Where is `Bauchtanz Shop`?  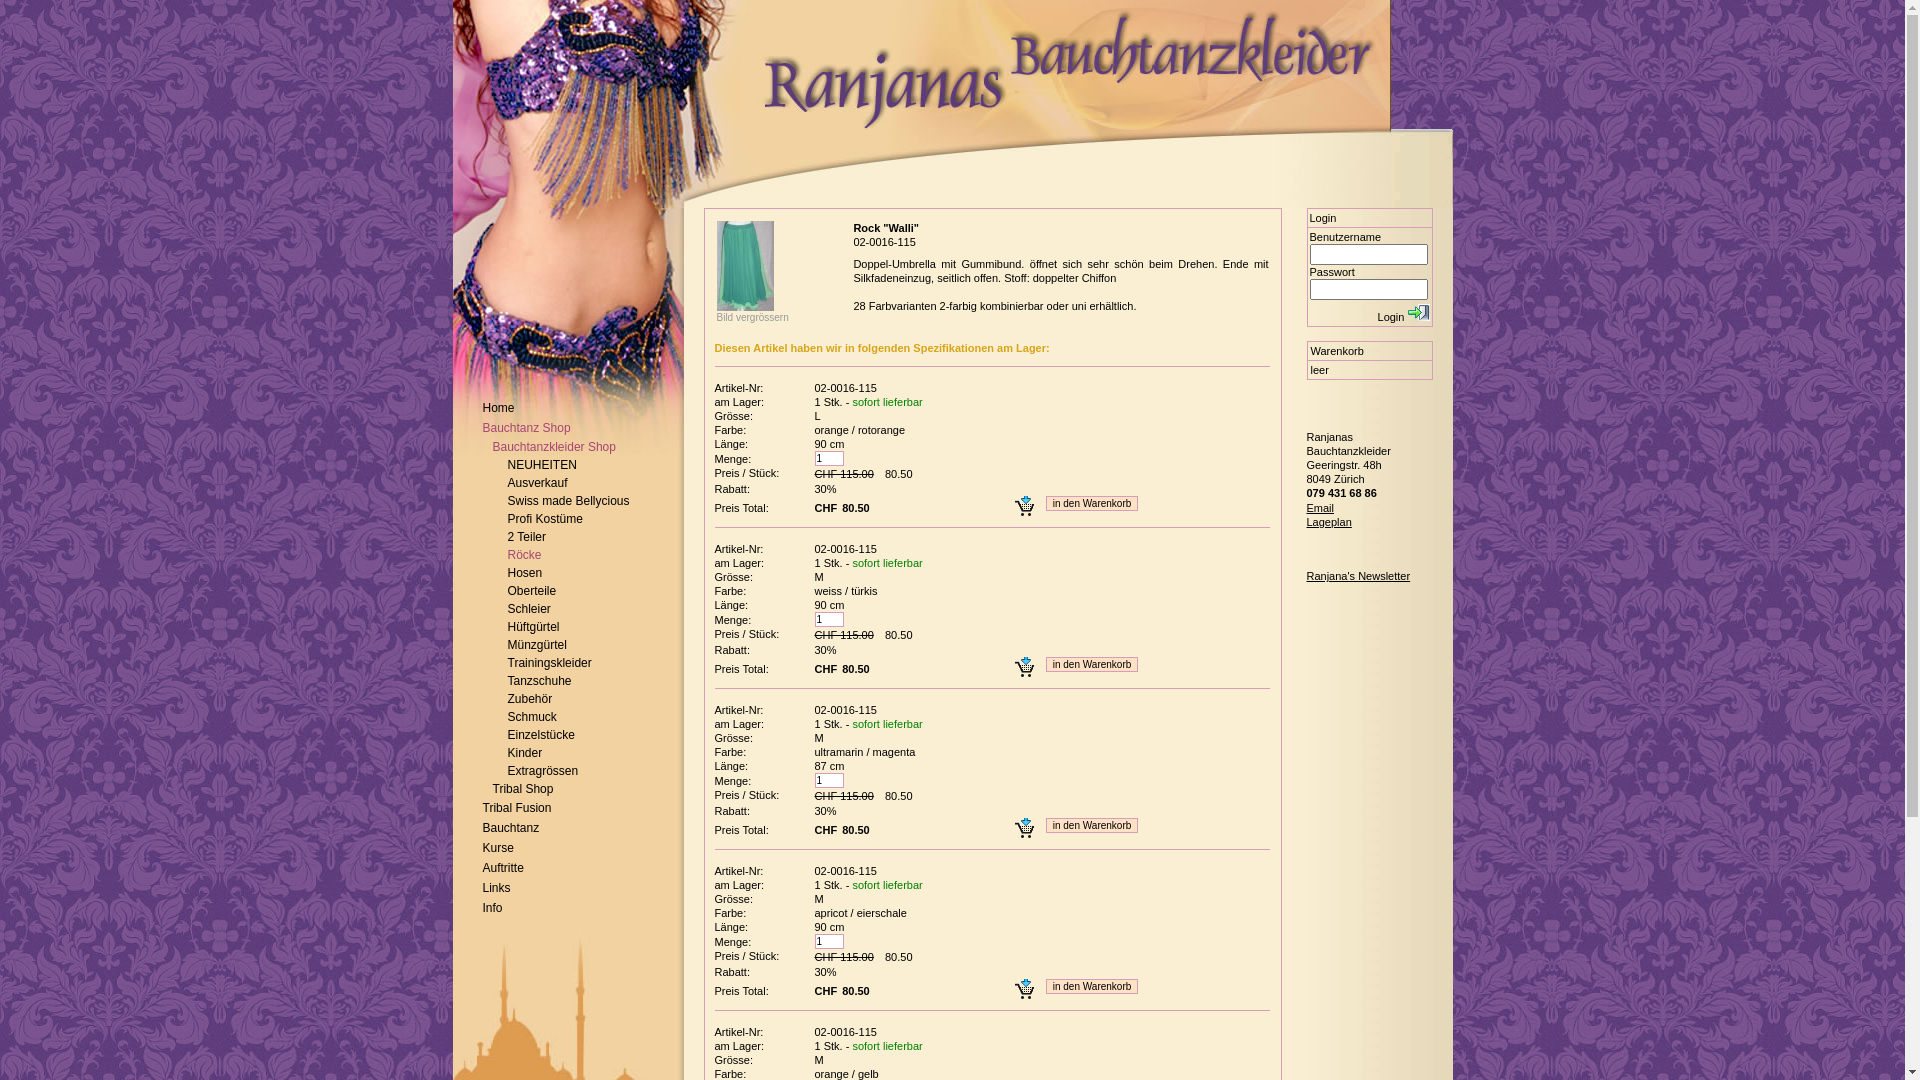
Bauchtanz Shop is located at coordinates (526, 428).